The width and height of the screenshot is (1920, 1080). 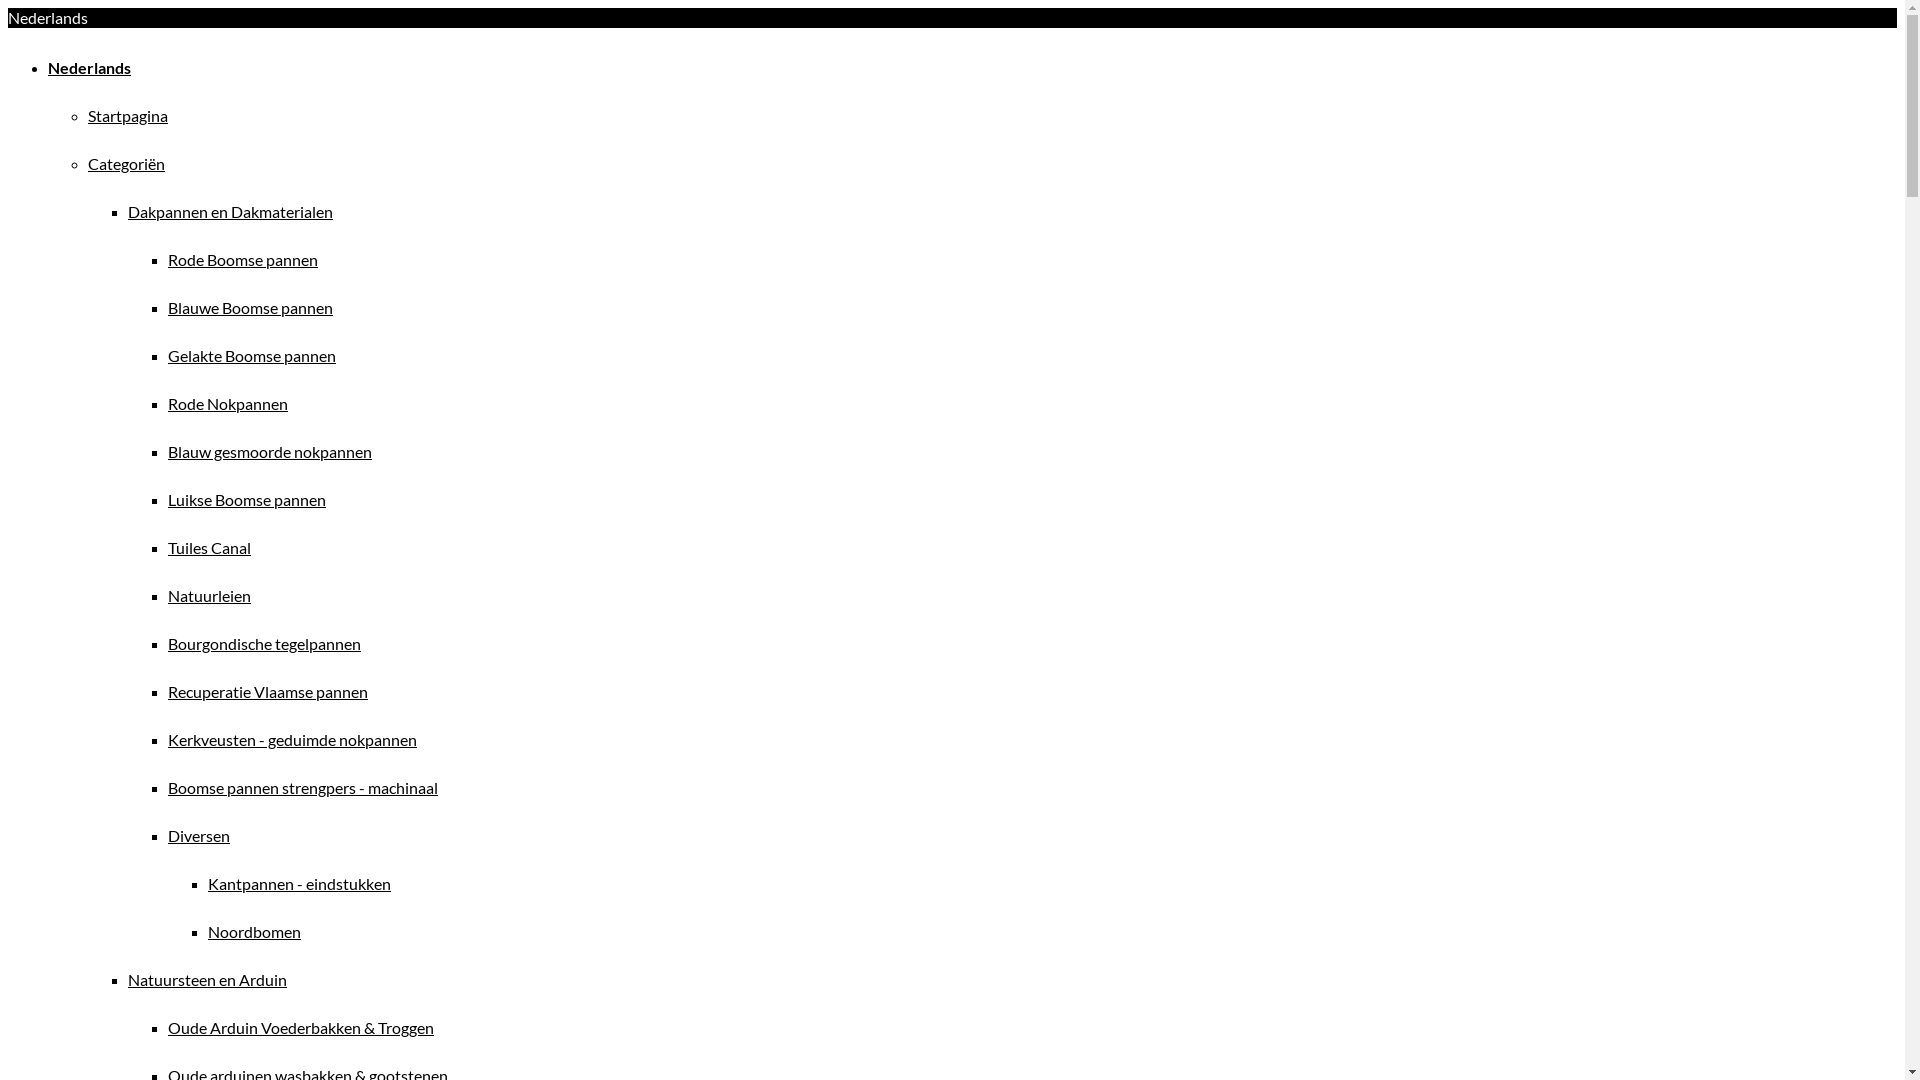 What do you see at coordinates (270, 452) in the screenshot?
I see `Blauw gesmoorde nokpannen` at bounding box center [270, 452].